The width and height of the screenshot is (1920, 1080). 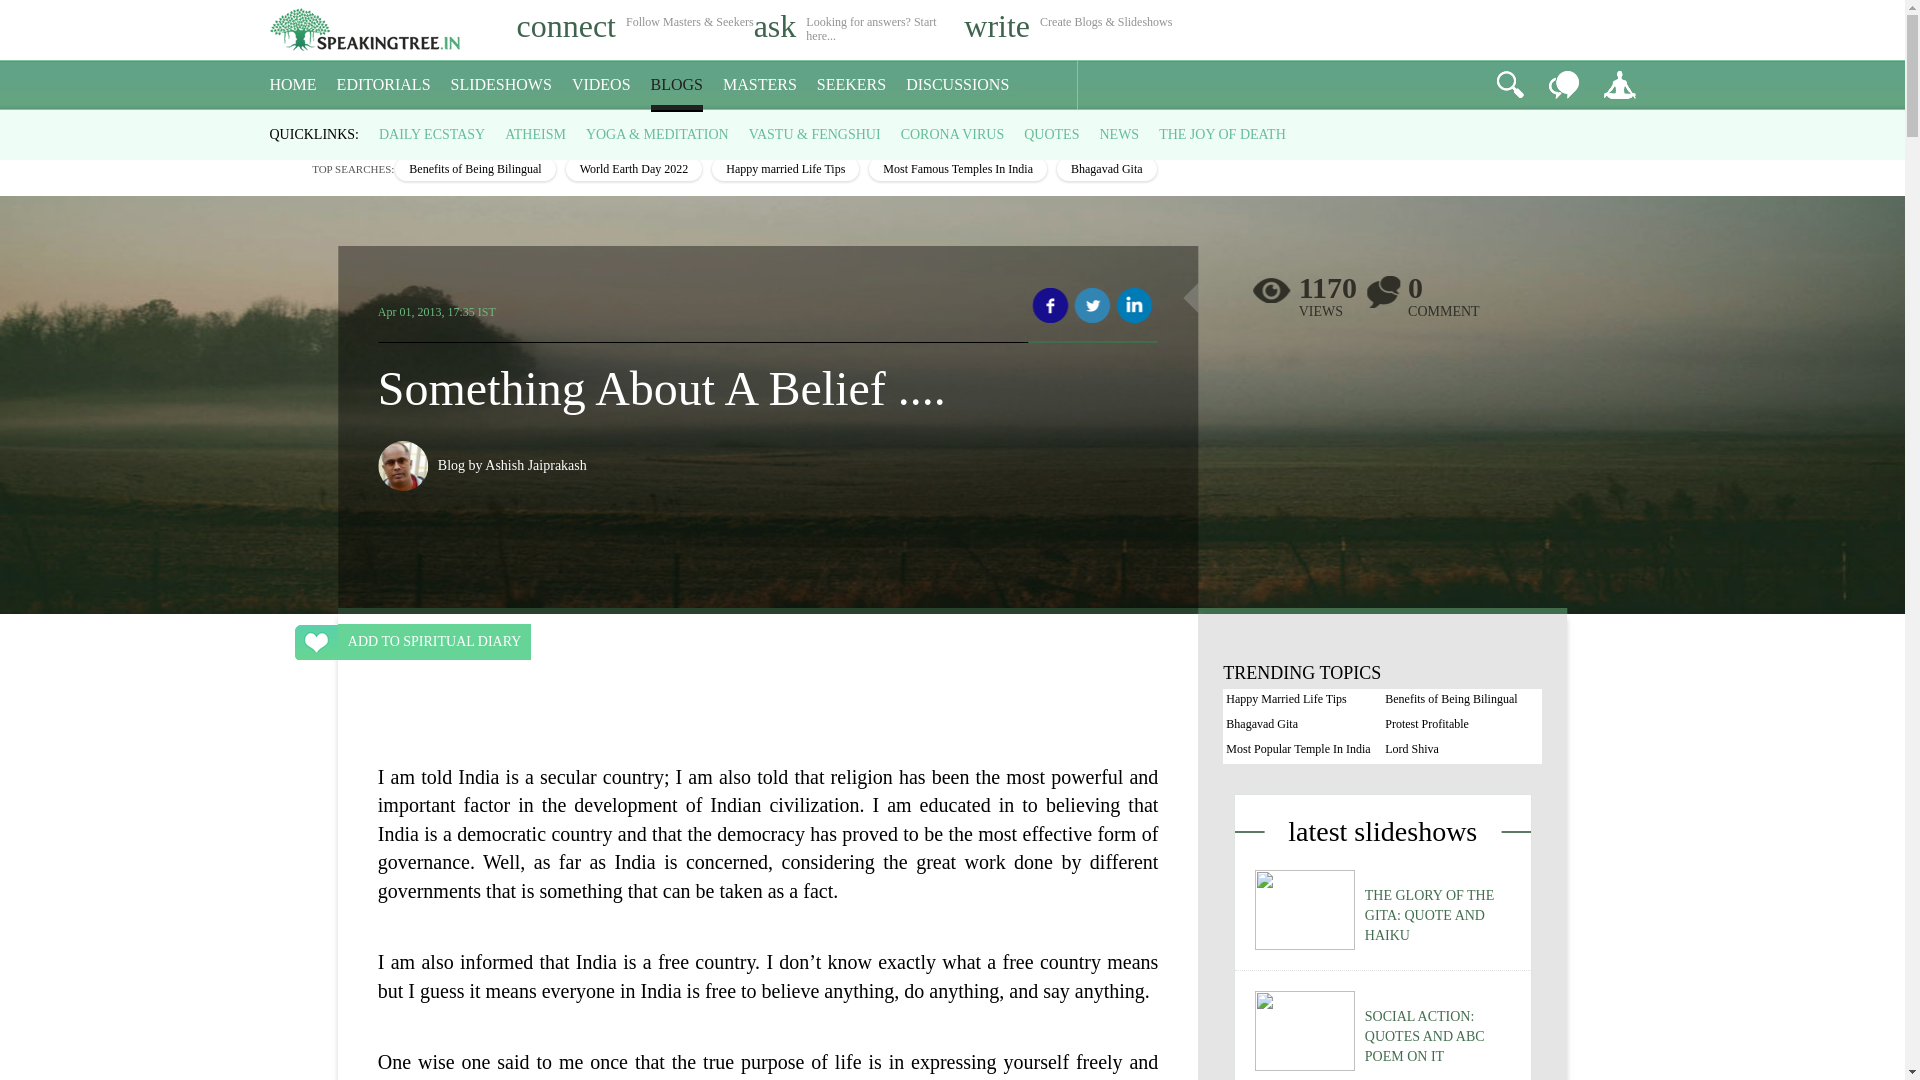 What do you see at coordinates (760, 85) in the screenshot?
I see `MASTERS` at bounding box center [760, 85].